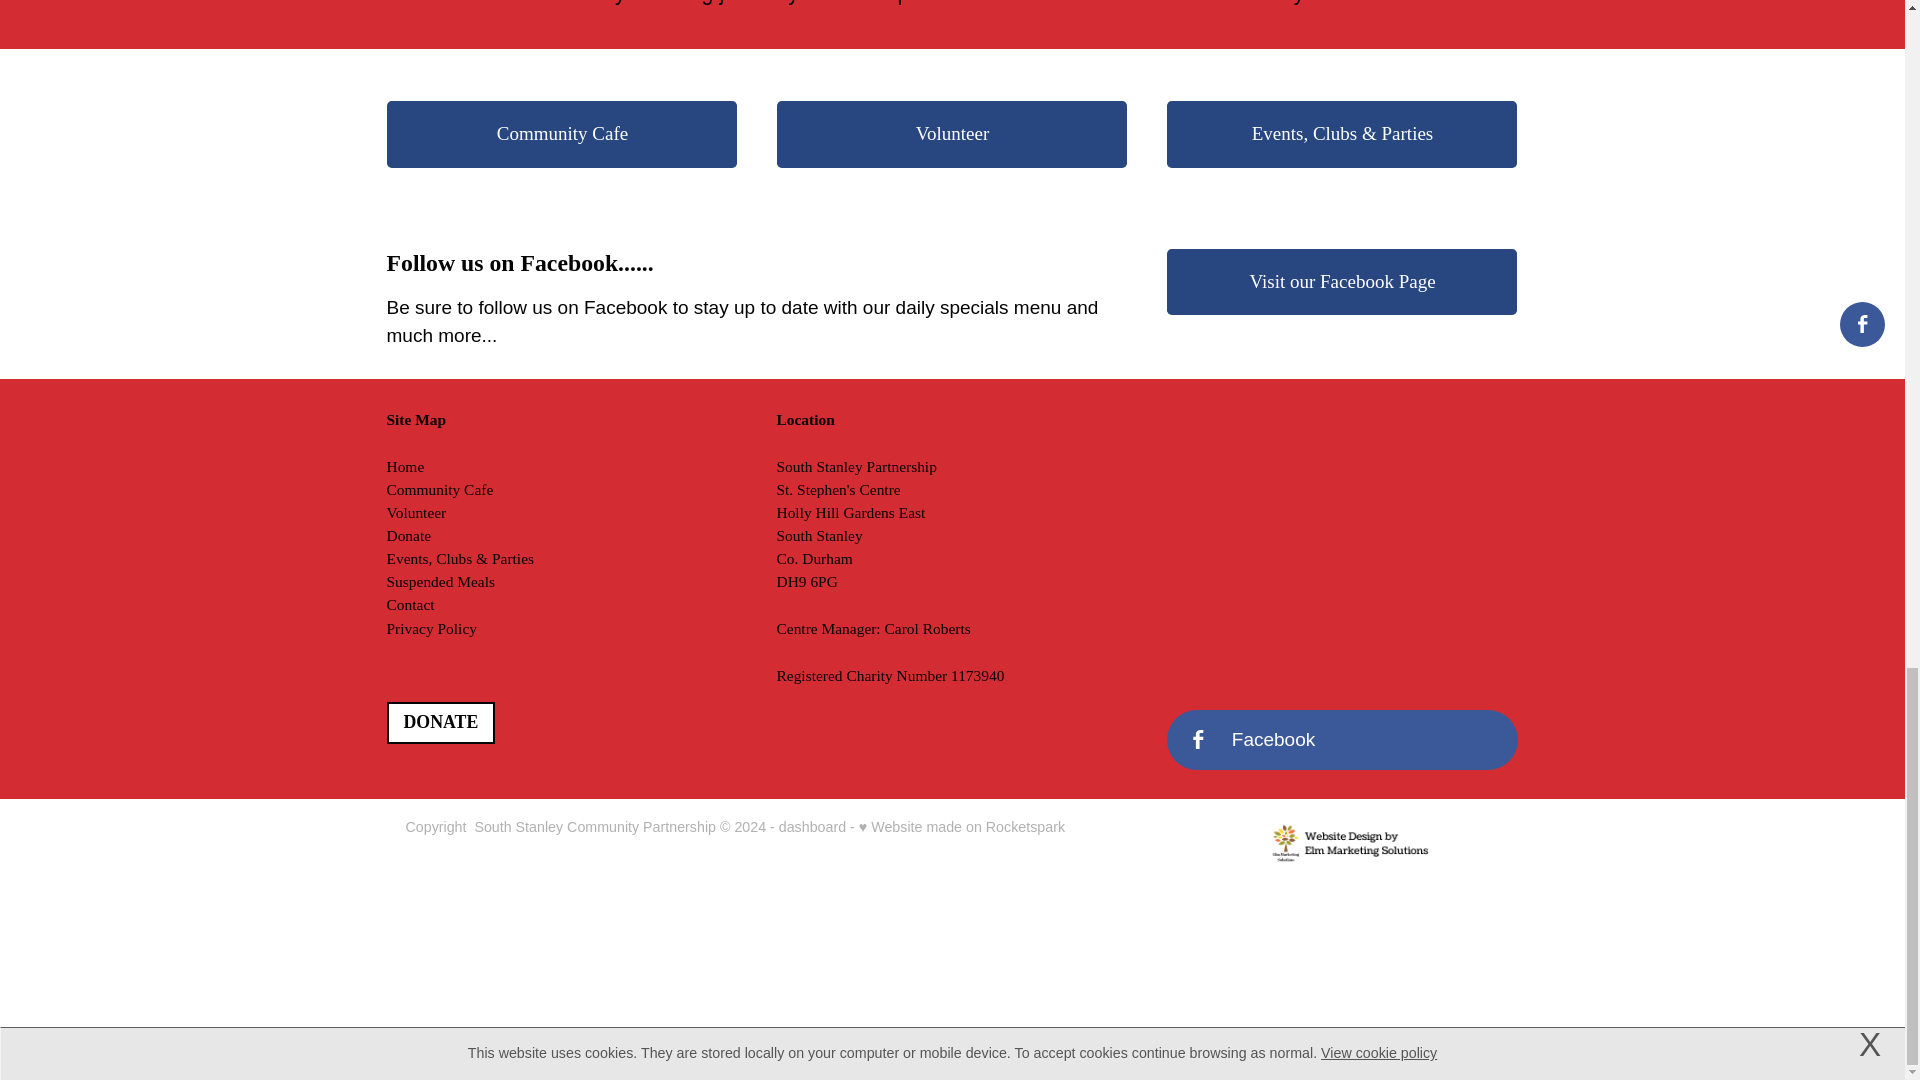 The width and height of the screenshot is (1920, 1080). What do you see at coordinates (1342, 282) in the screenshot?
I see `Visit our Facebook Page` at bounding box center [1342, 282].